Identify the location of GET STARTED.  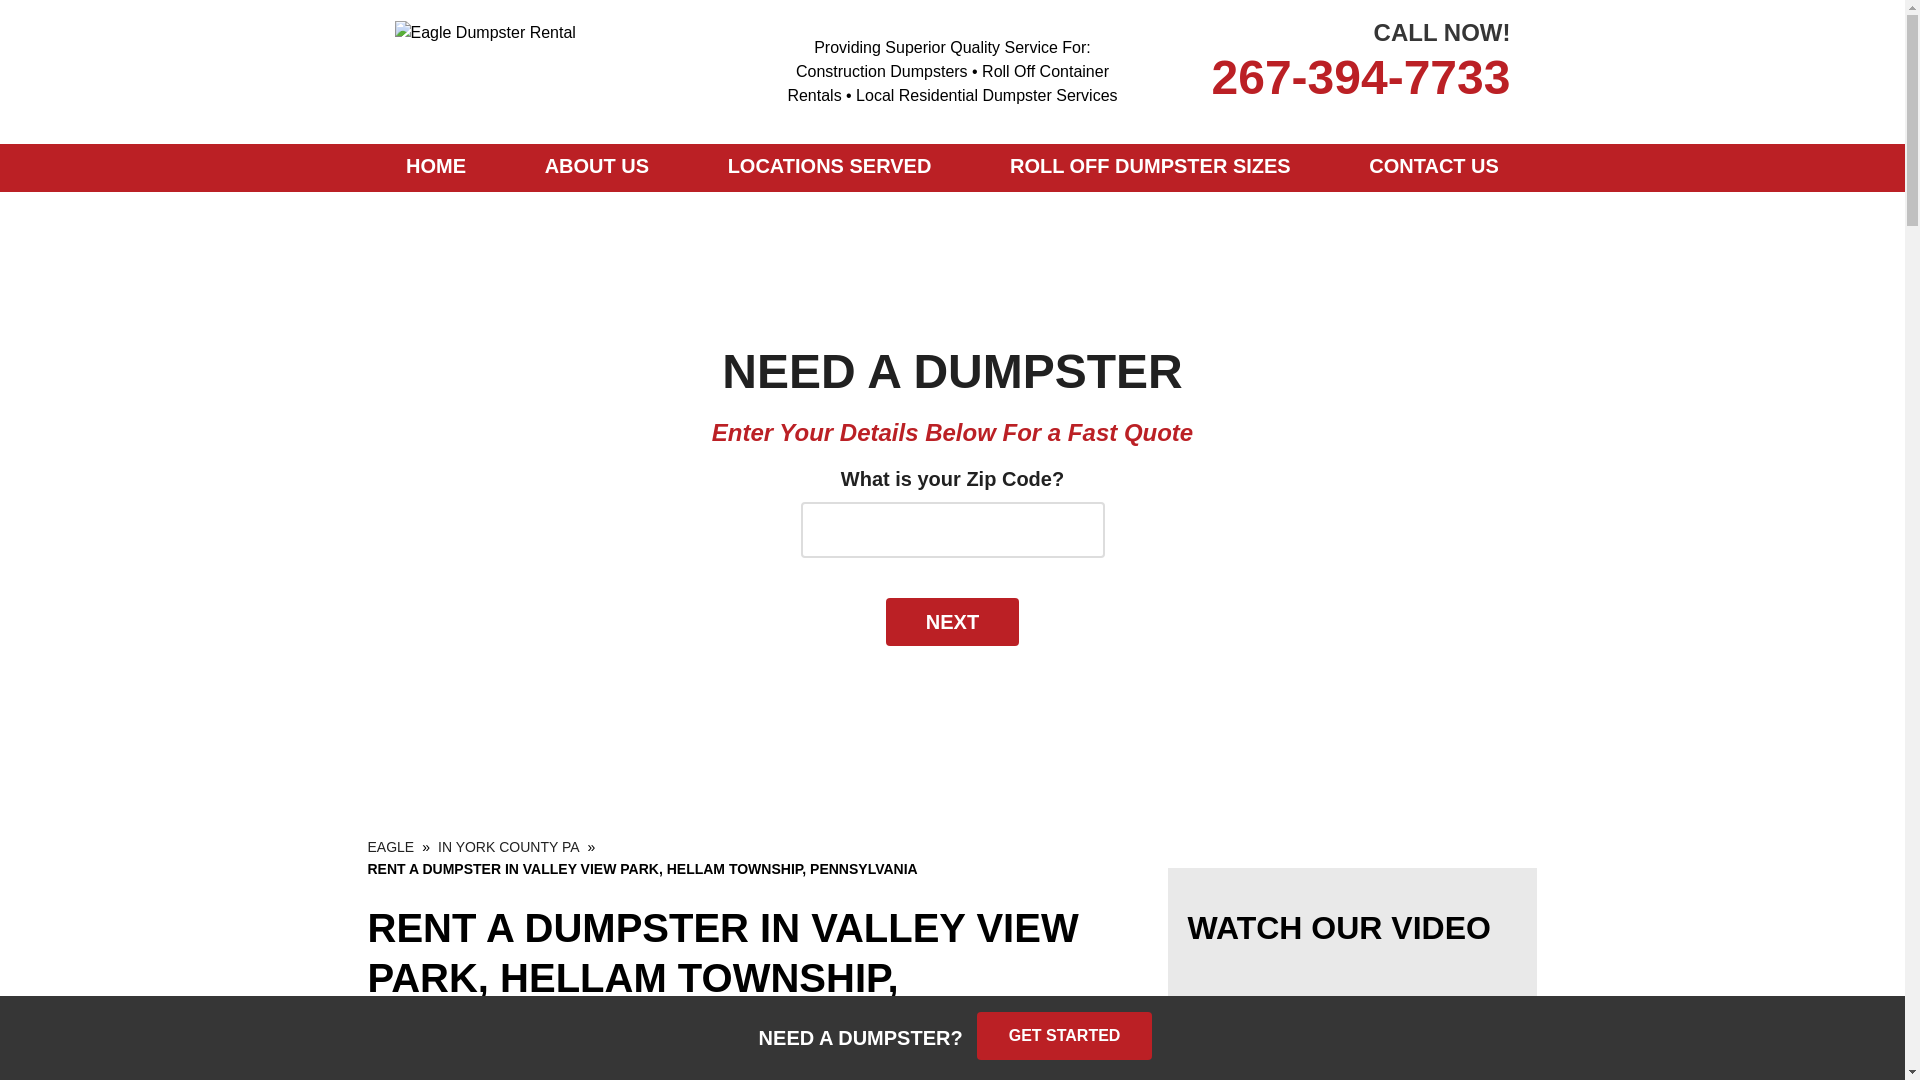
(1065, 1035).